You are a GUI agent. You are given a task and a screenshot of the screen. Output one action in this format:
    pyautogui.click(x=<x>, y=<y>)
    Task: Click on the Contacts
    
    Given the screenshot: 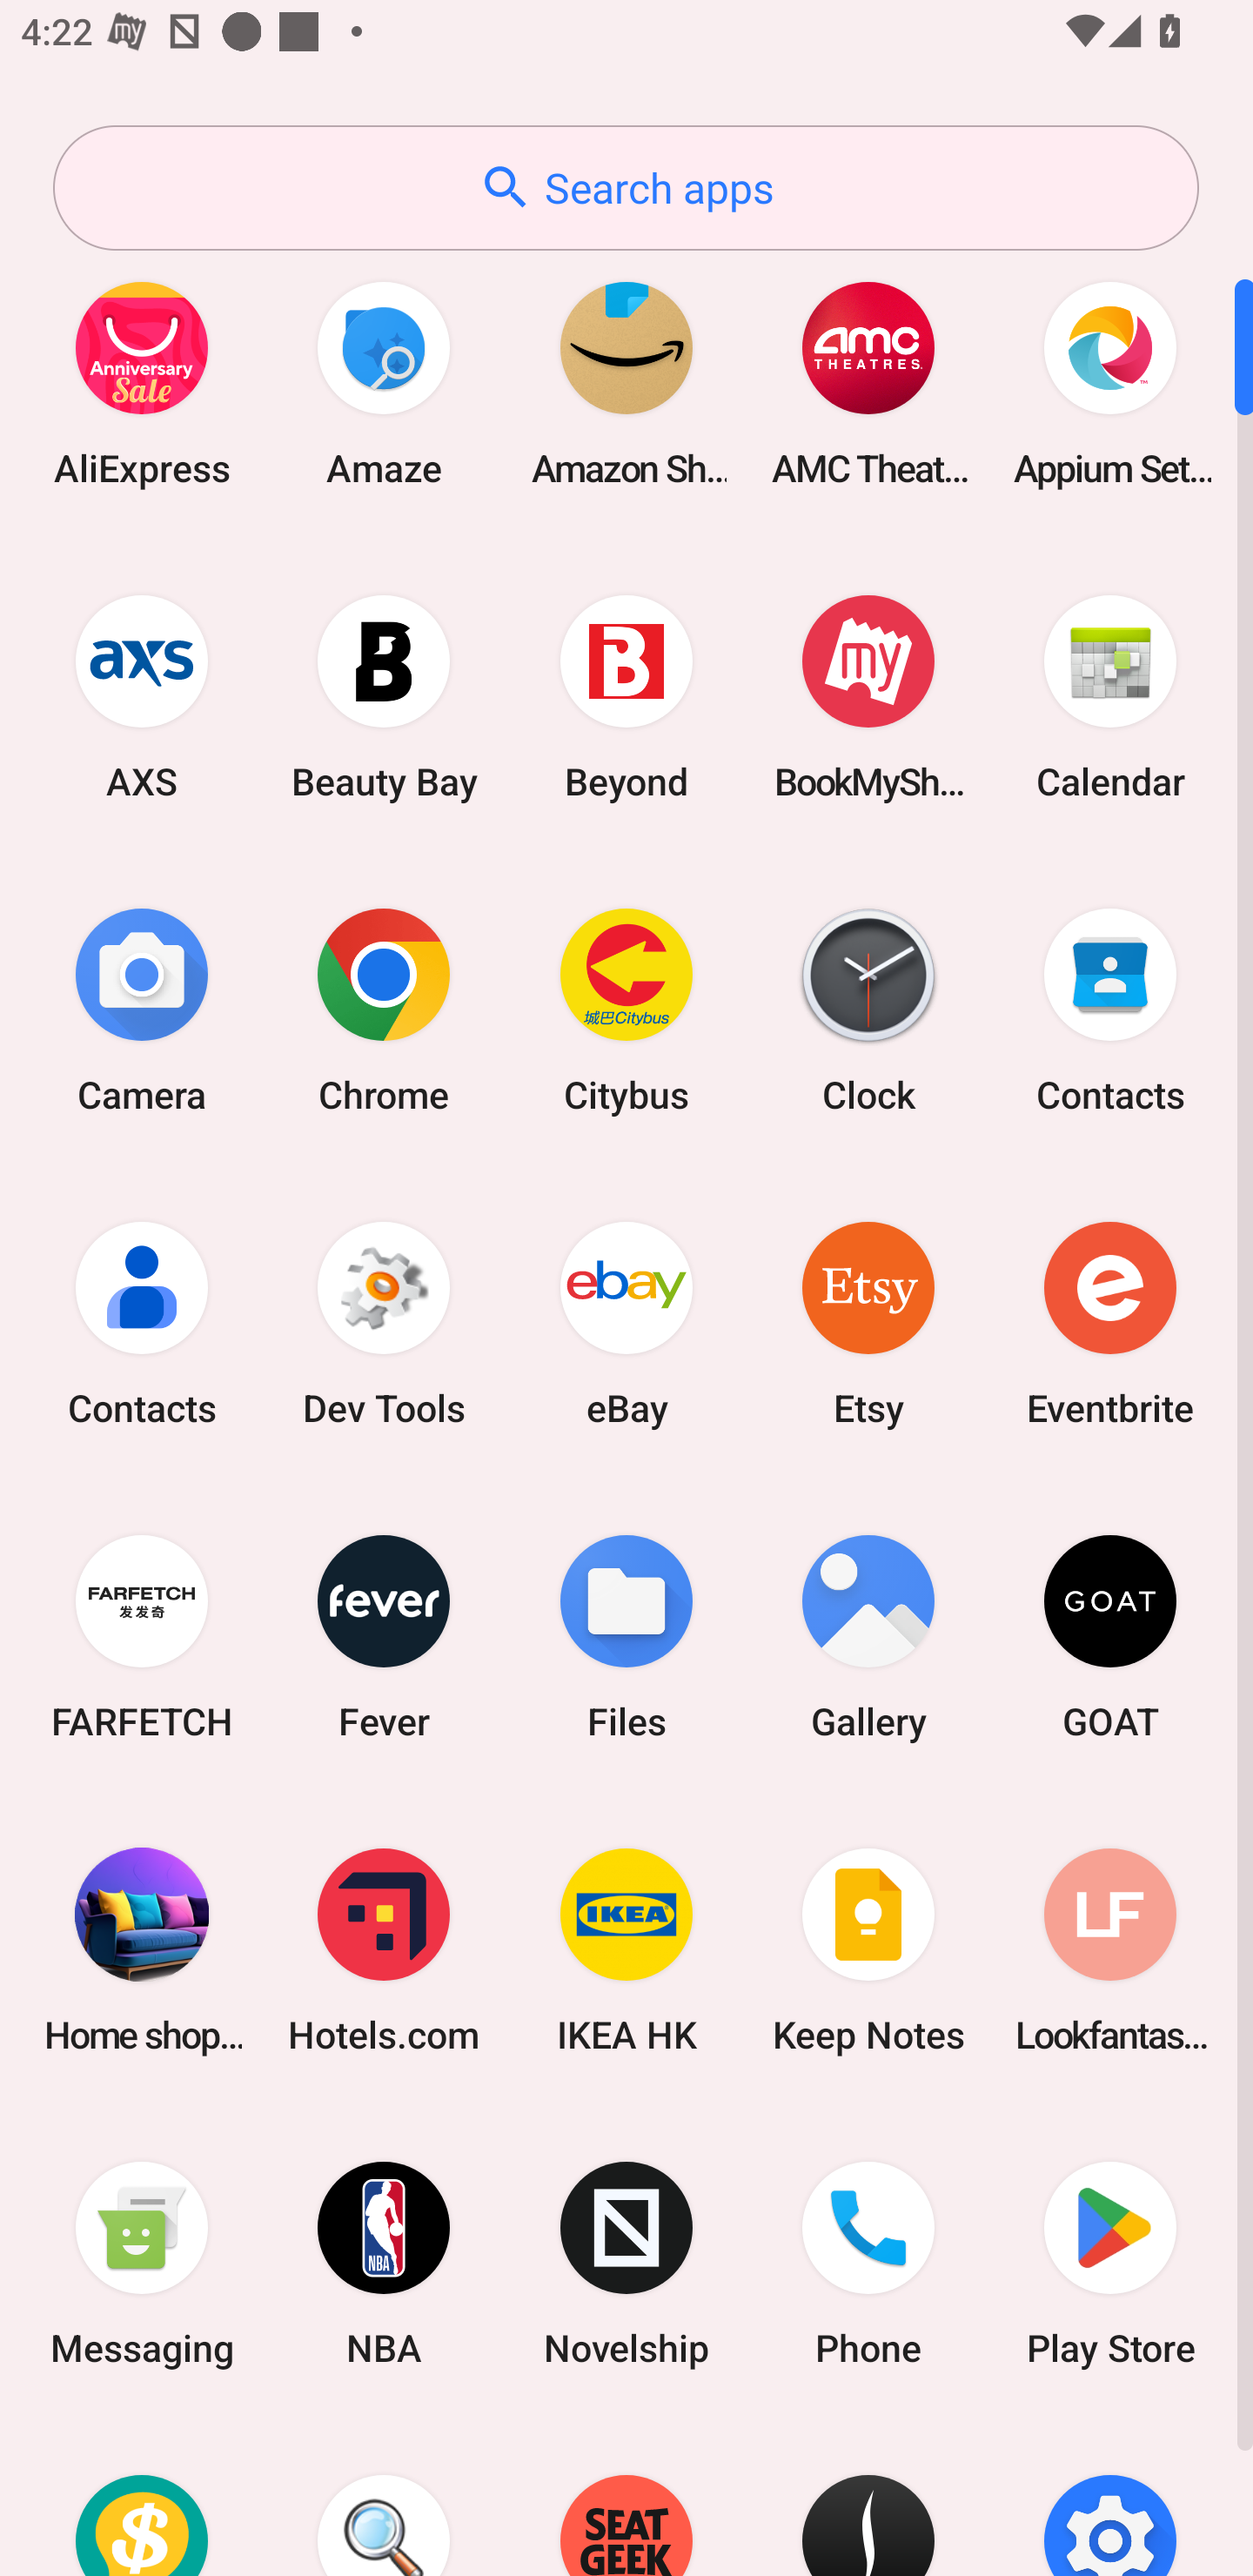 What is the action you would take?
    pyautogui.click(x=142, y=1323)
    